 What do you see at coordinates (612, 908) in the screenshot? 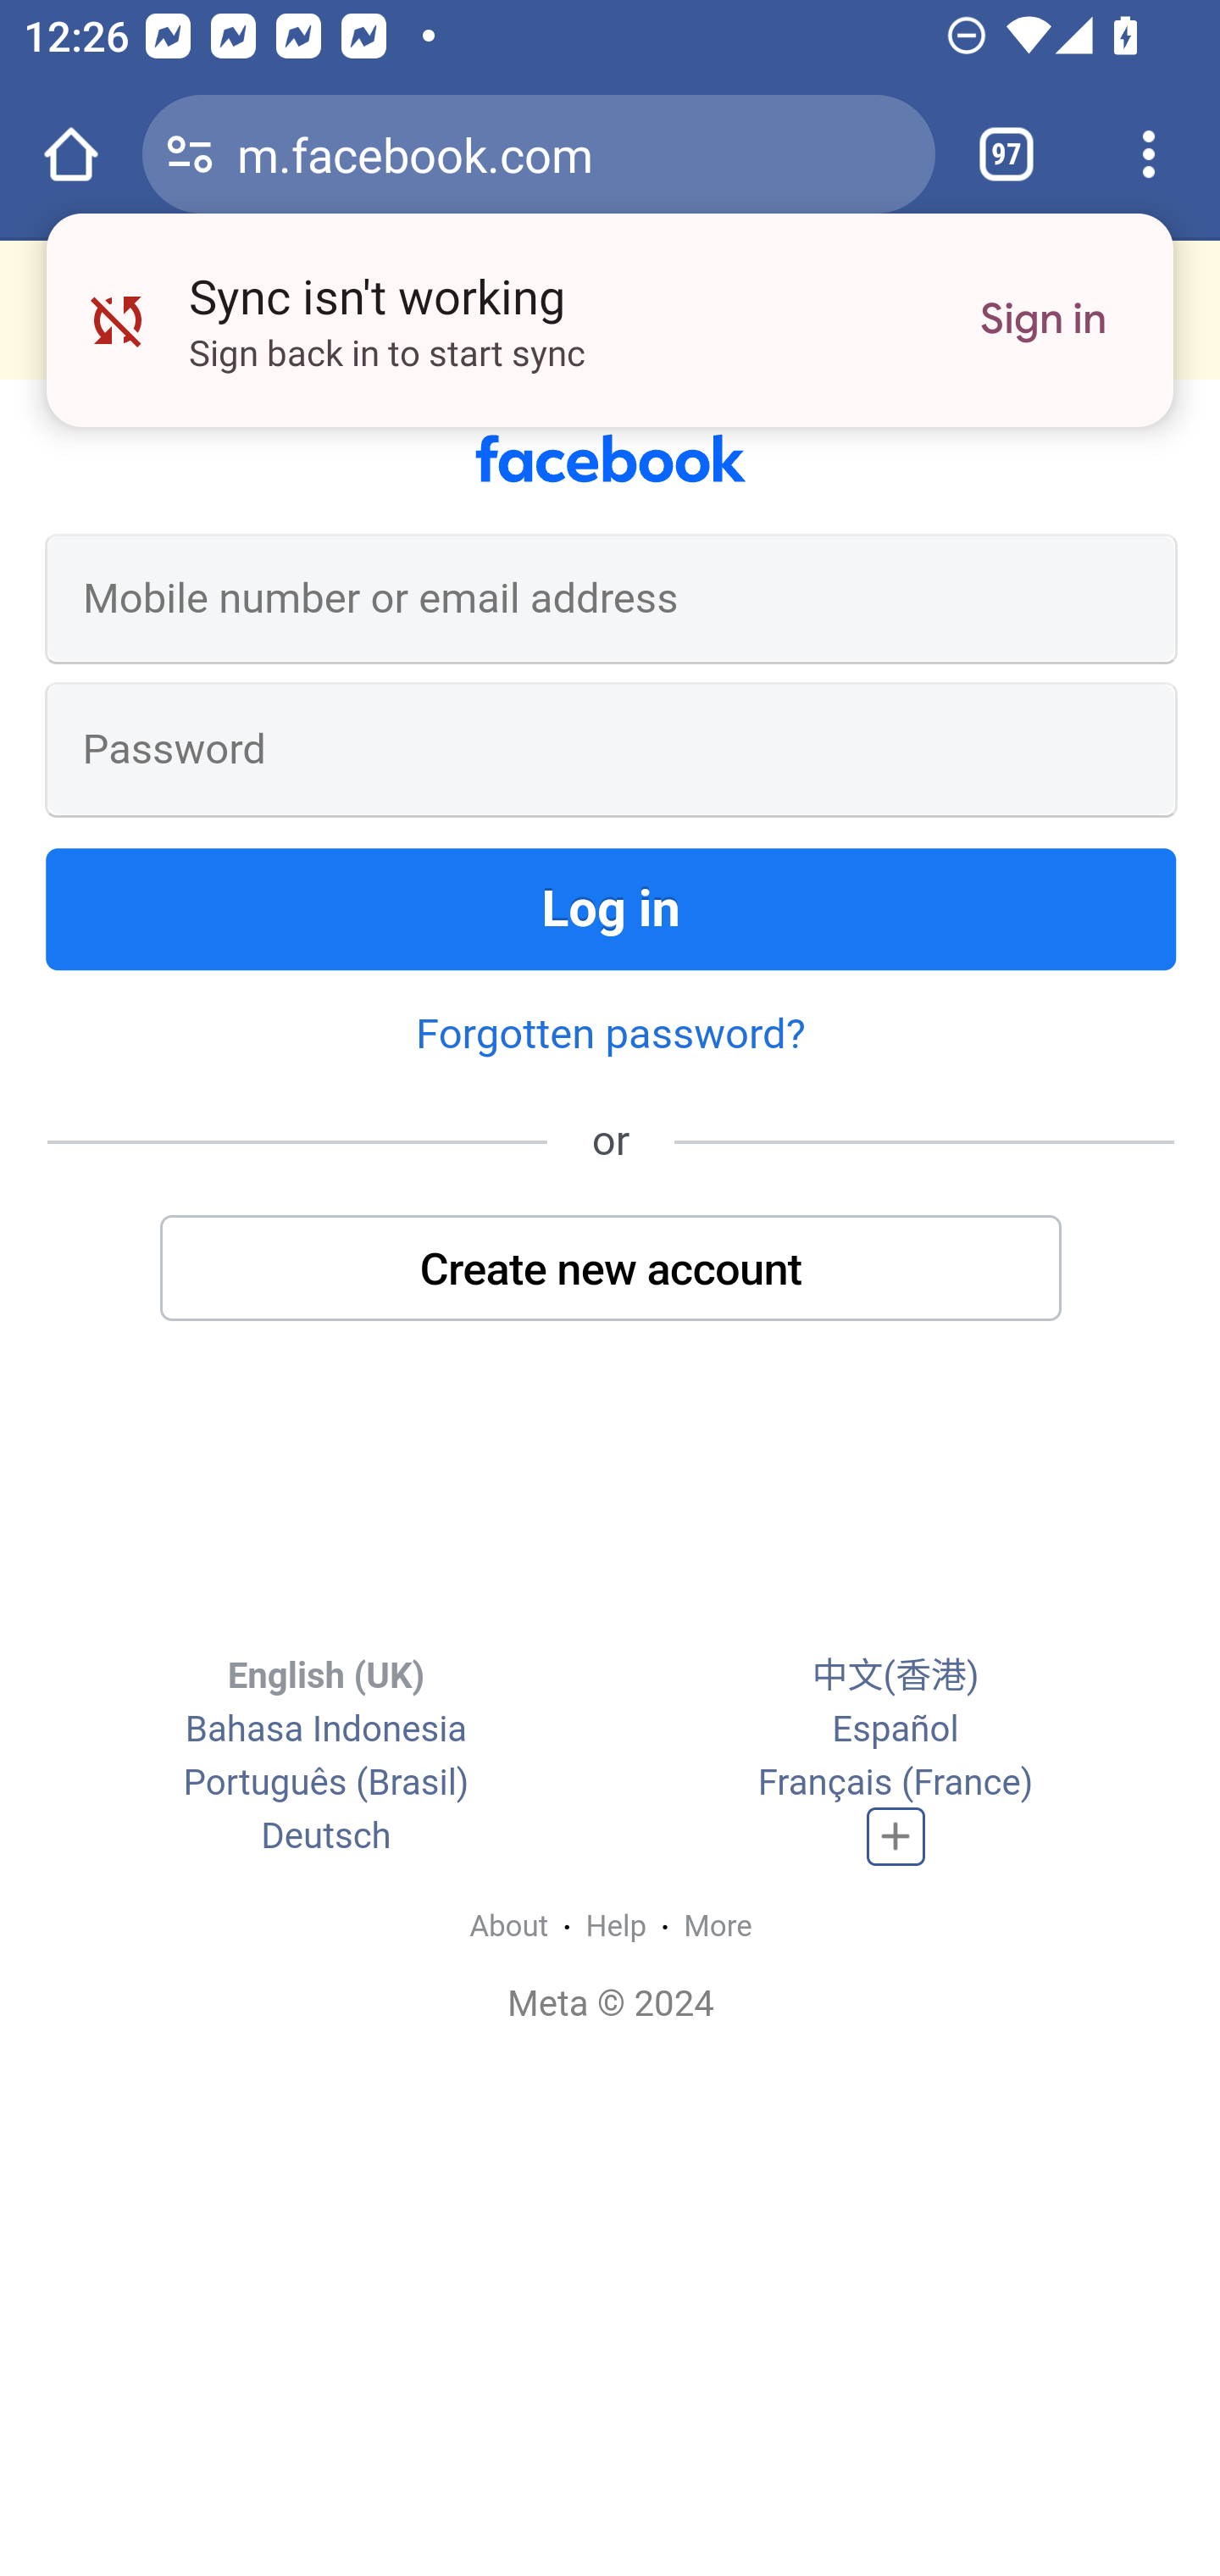
I see `Log in` at bounding box center [612, 908].